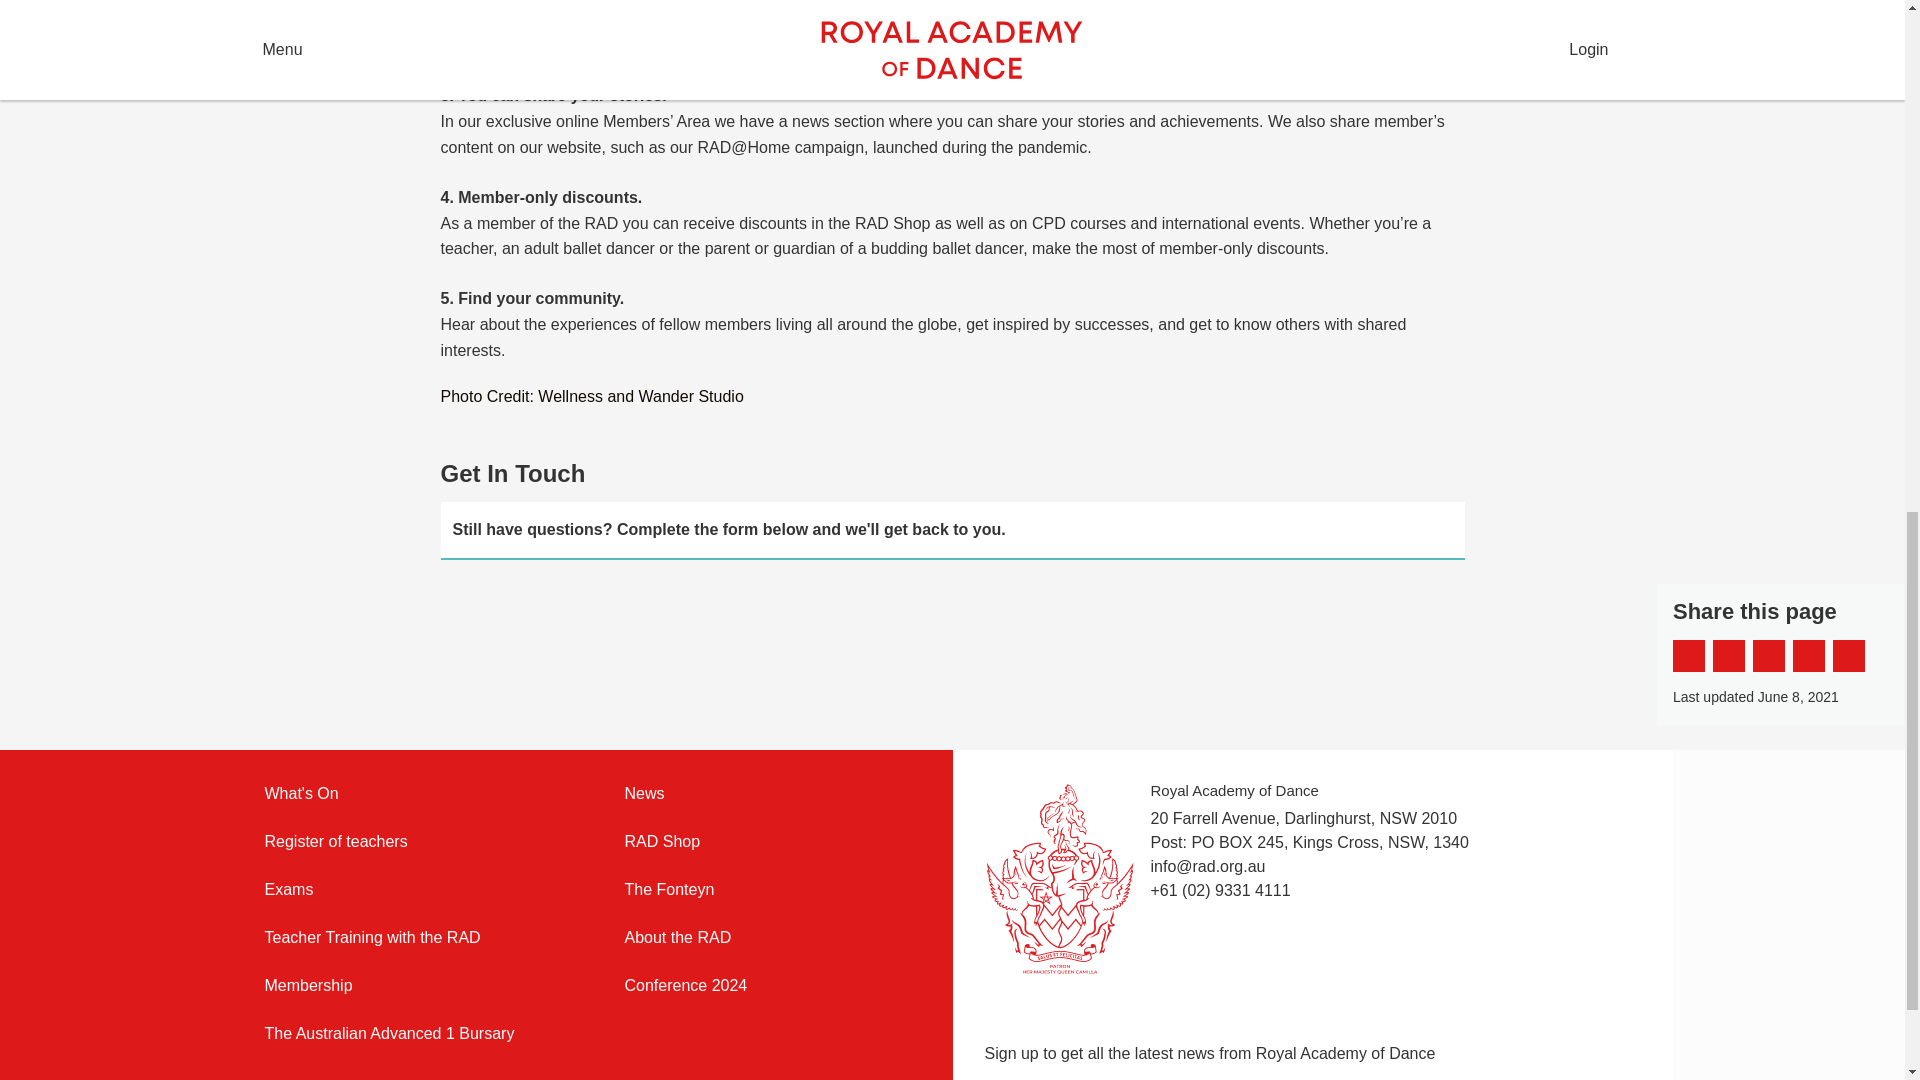 The height and width of the screenshot is (1080, 1920). What do you see at coordinates (412, 938) in the screenshot?
I see `Teacher Training with the RAD` at bounding box center [412, 938].